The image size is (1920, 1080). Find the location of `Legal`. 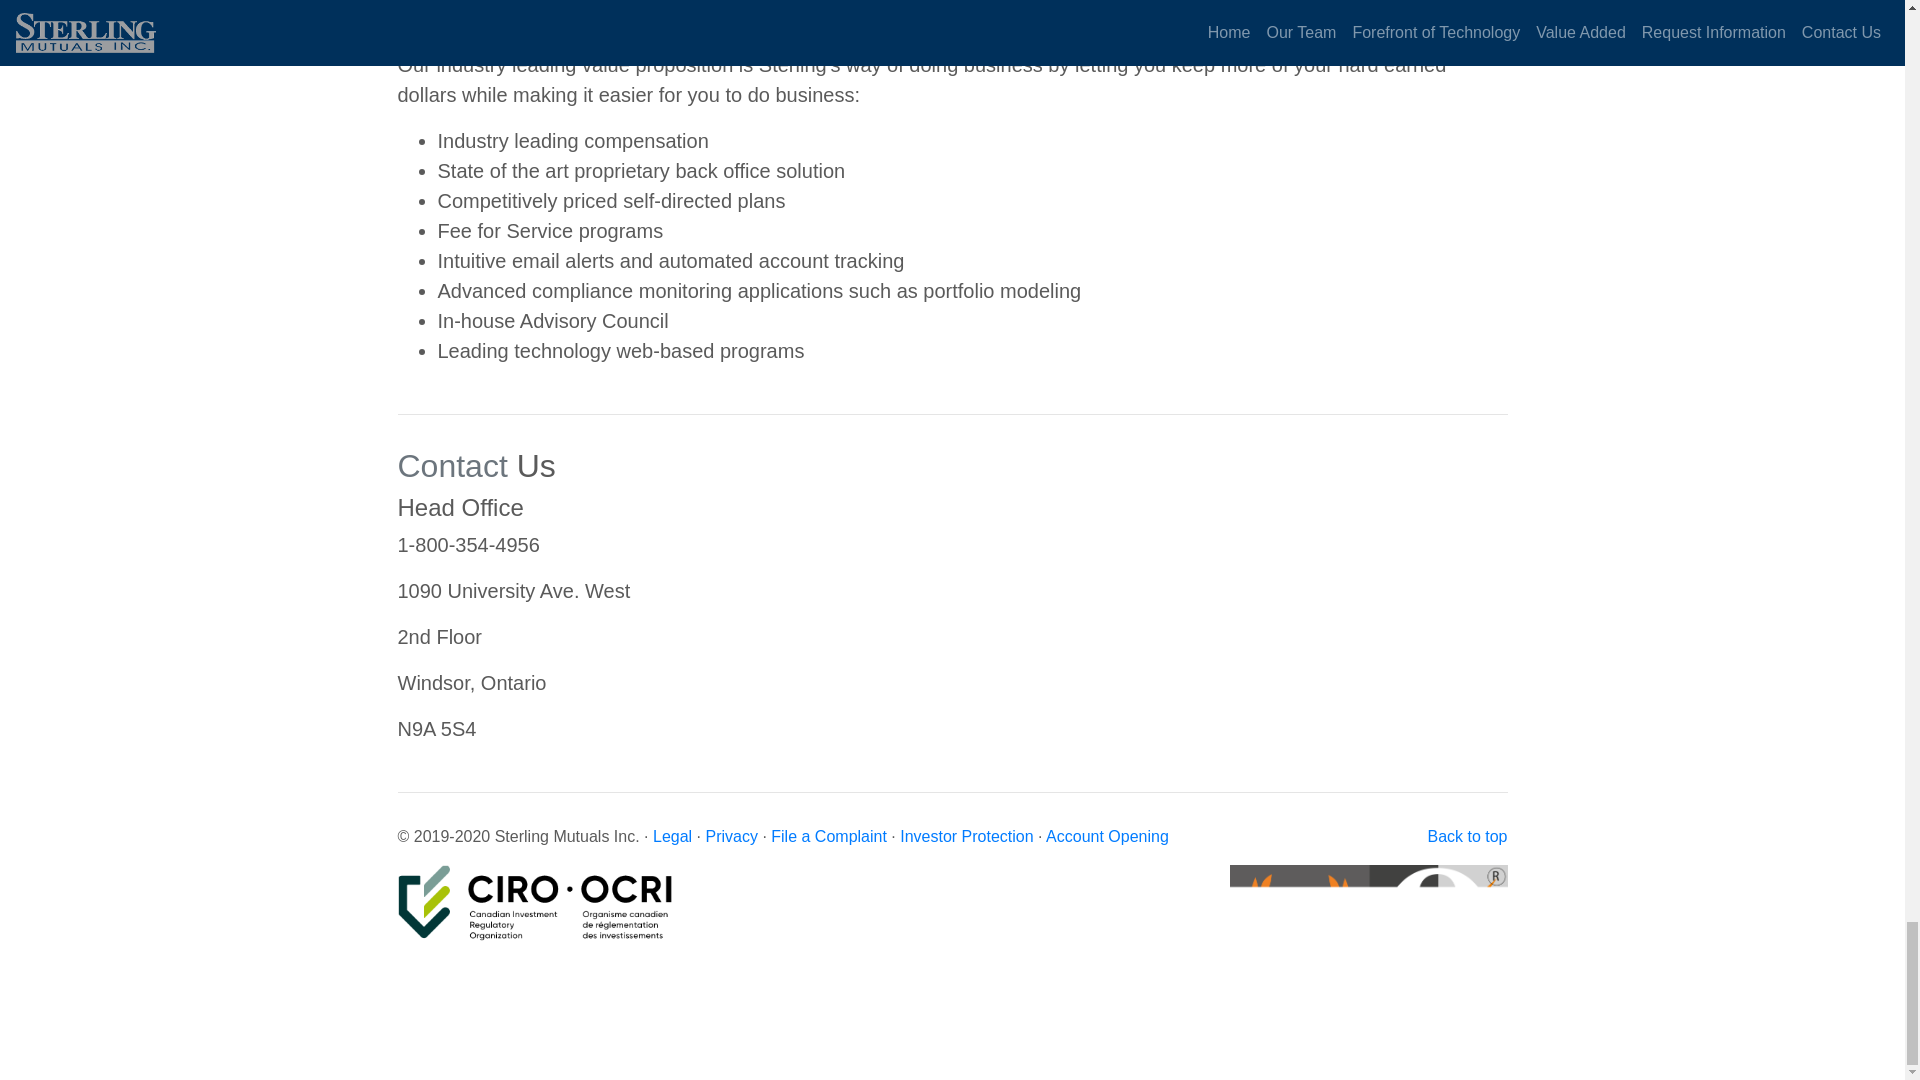

Legal is located at coordinates (672, 836).